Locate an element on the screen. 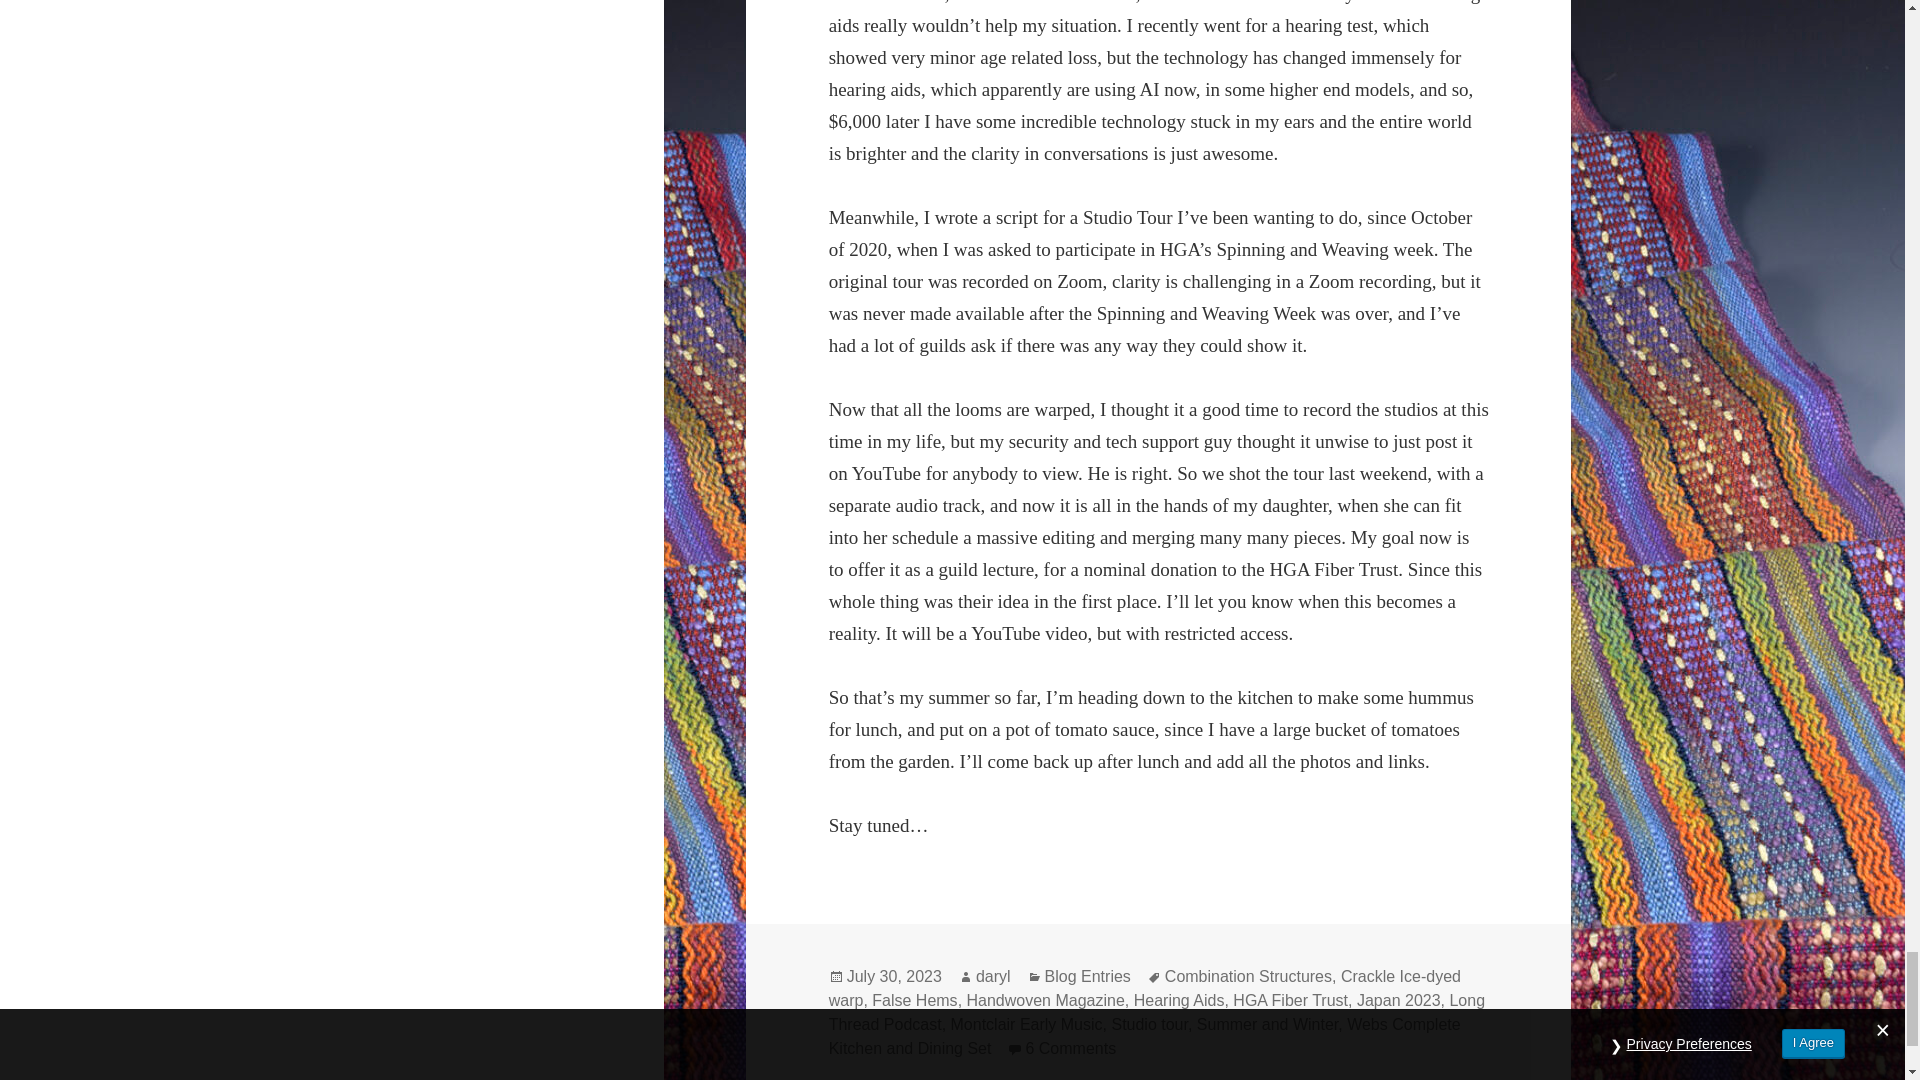 The width and height of the screenshot is (1920, 1080). False Hems is located at coordinates (914, 1000).